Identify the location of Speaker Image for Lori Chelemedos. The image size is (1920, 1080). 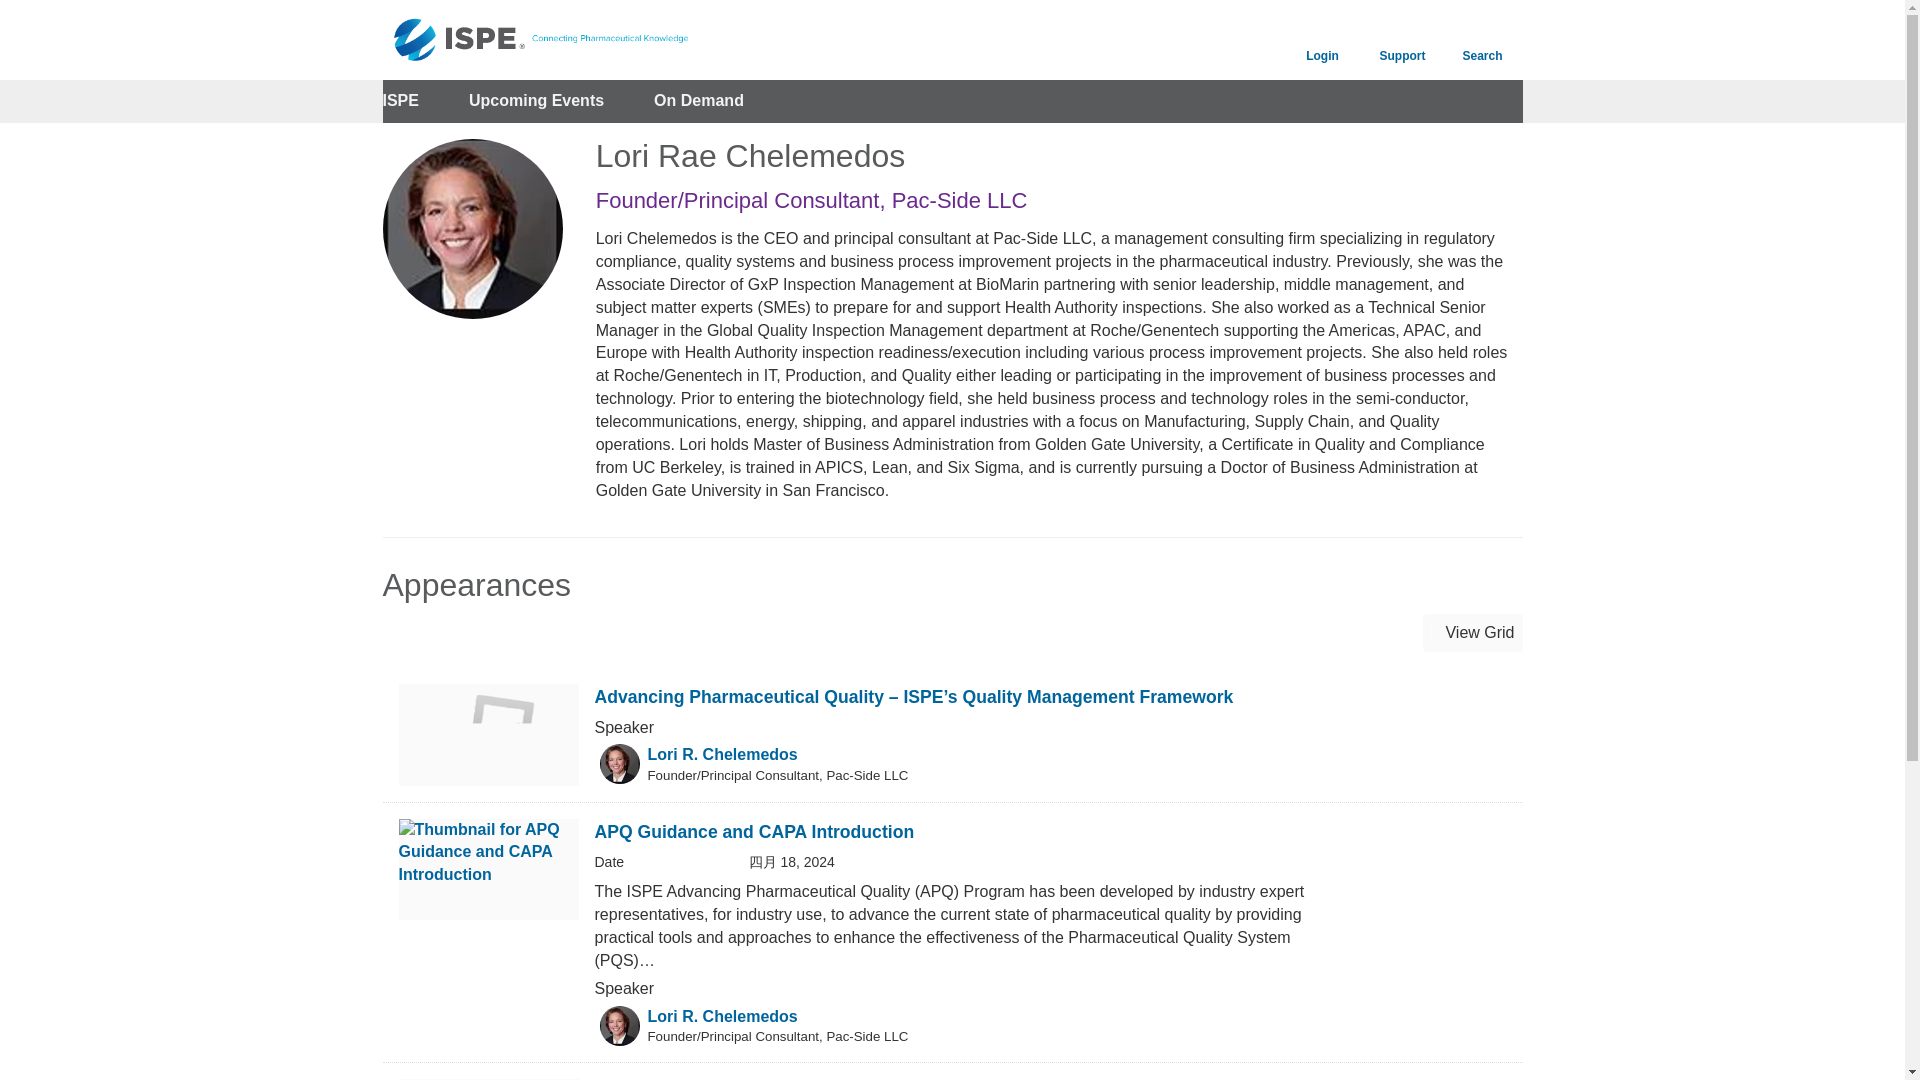
(619, 1026).